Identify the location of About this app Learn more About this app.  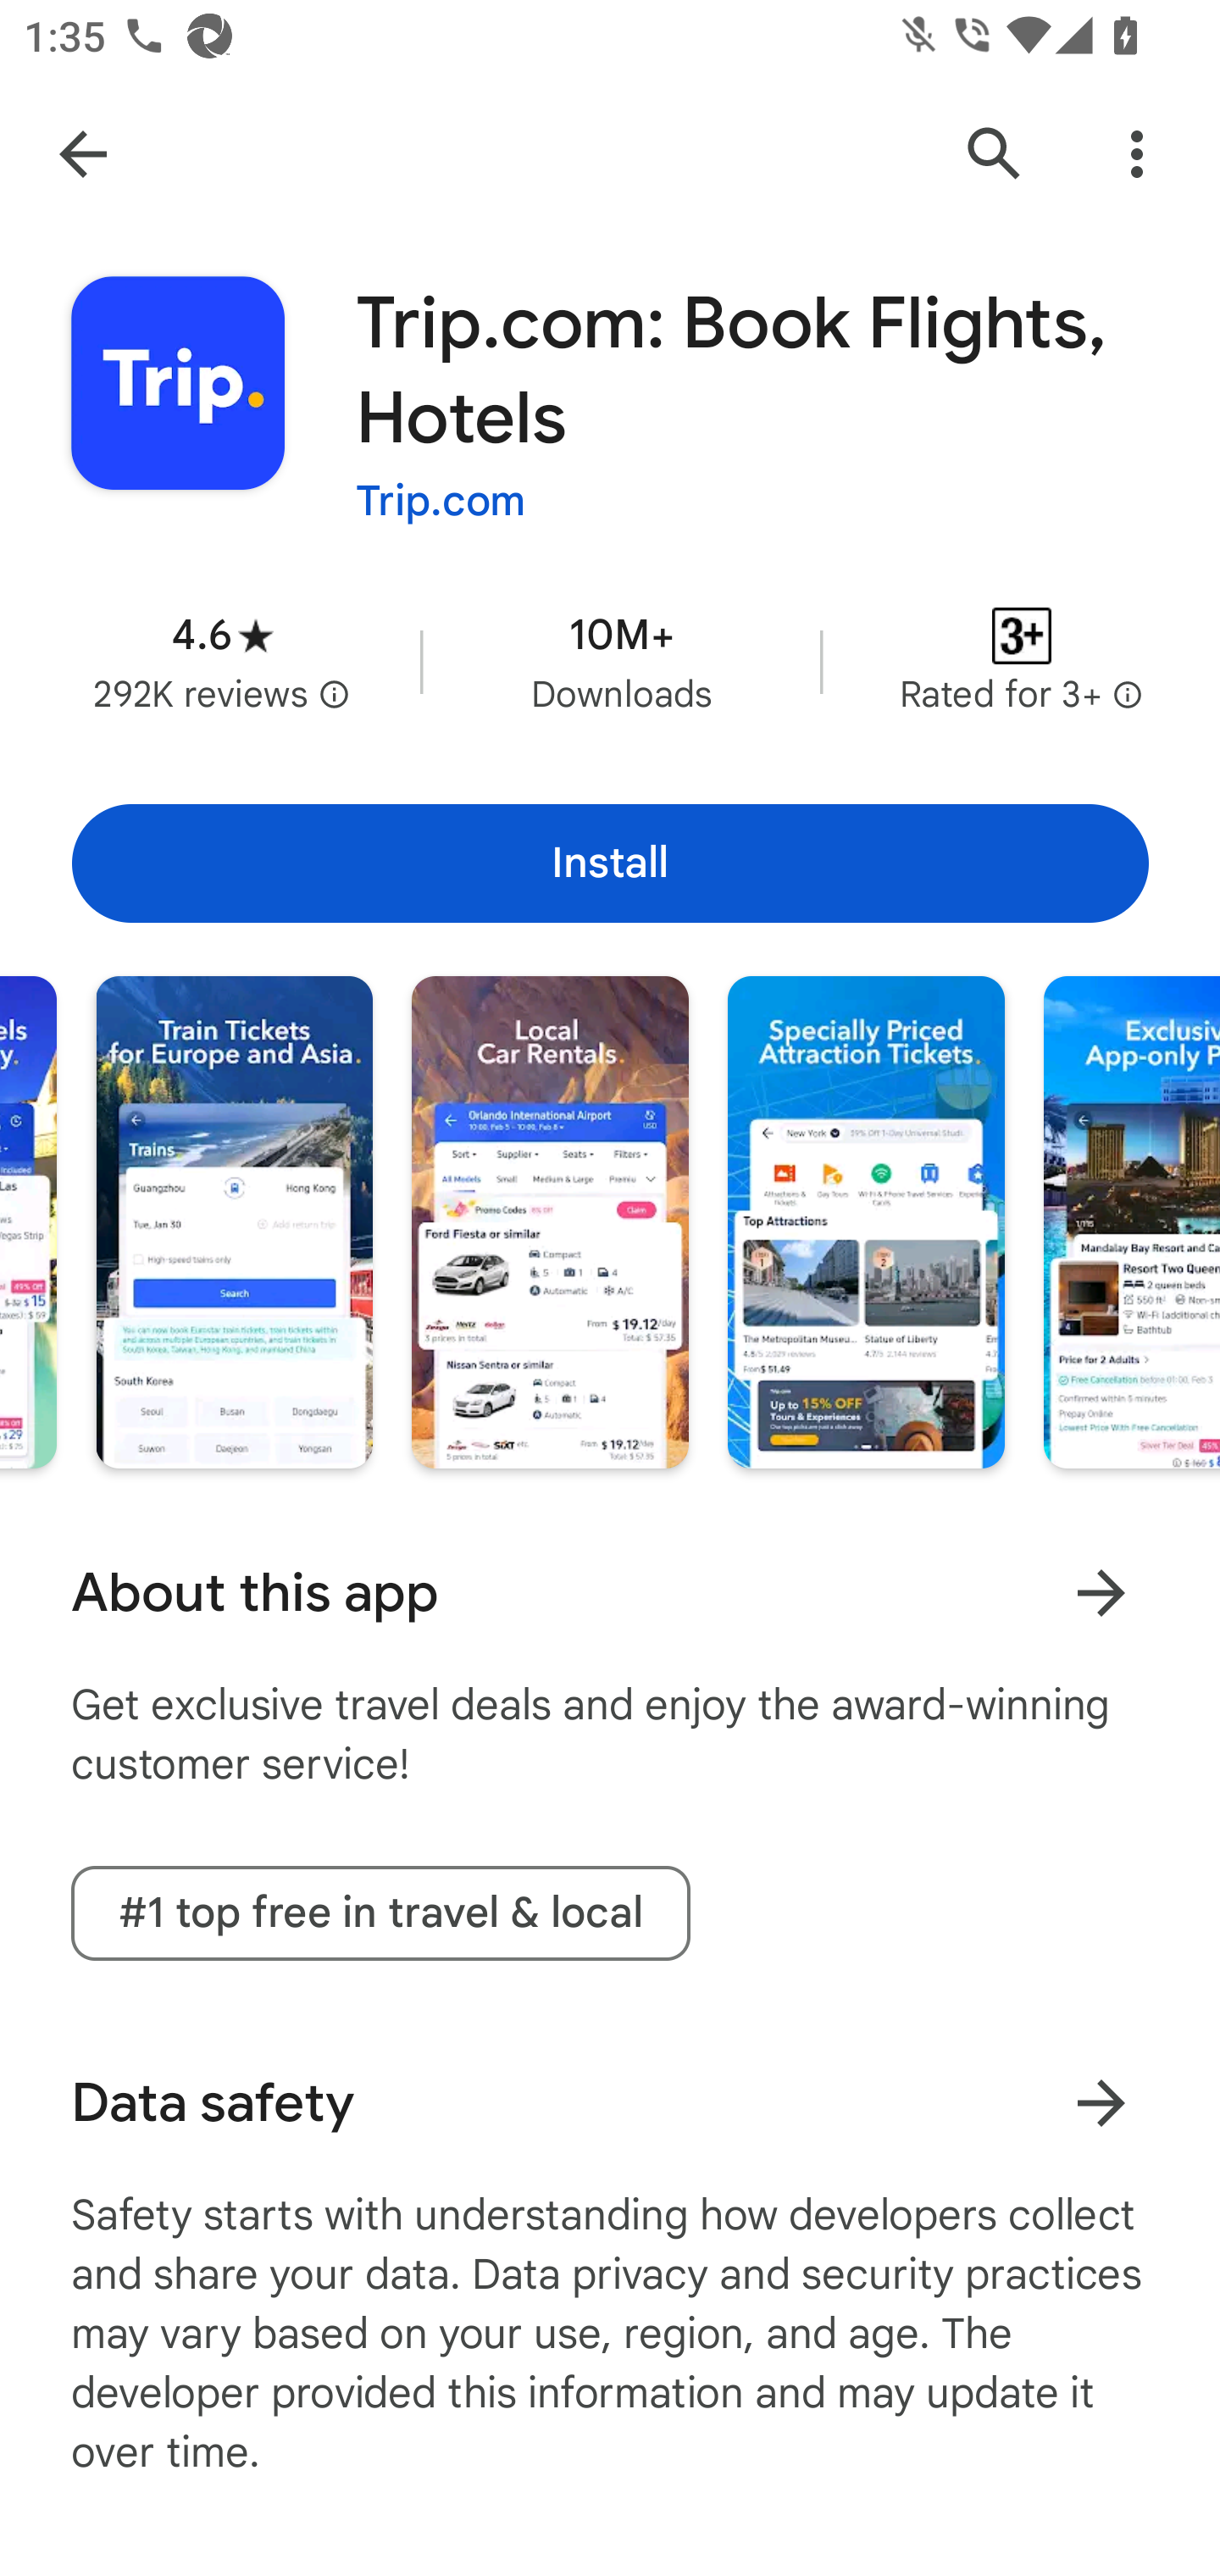
(610, 1593).